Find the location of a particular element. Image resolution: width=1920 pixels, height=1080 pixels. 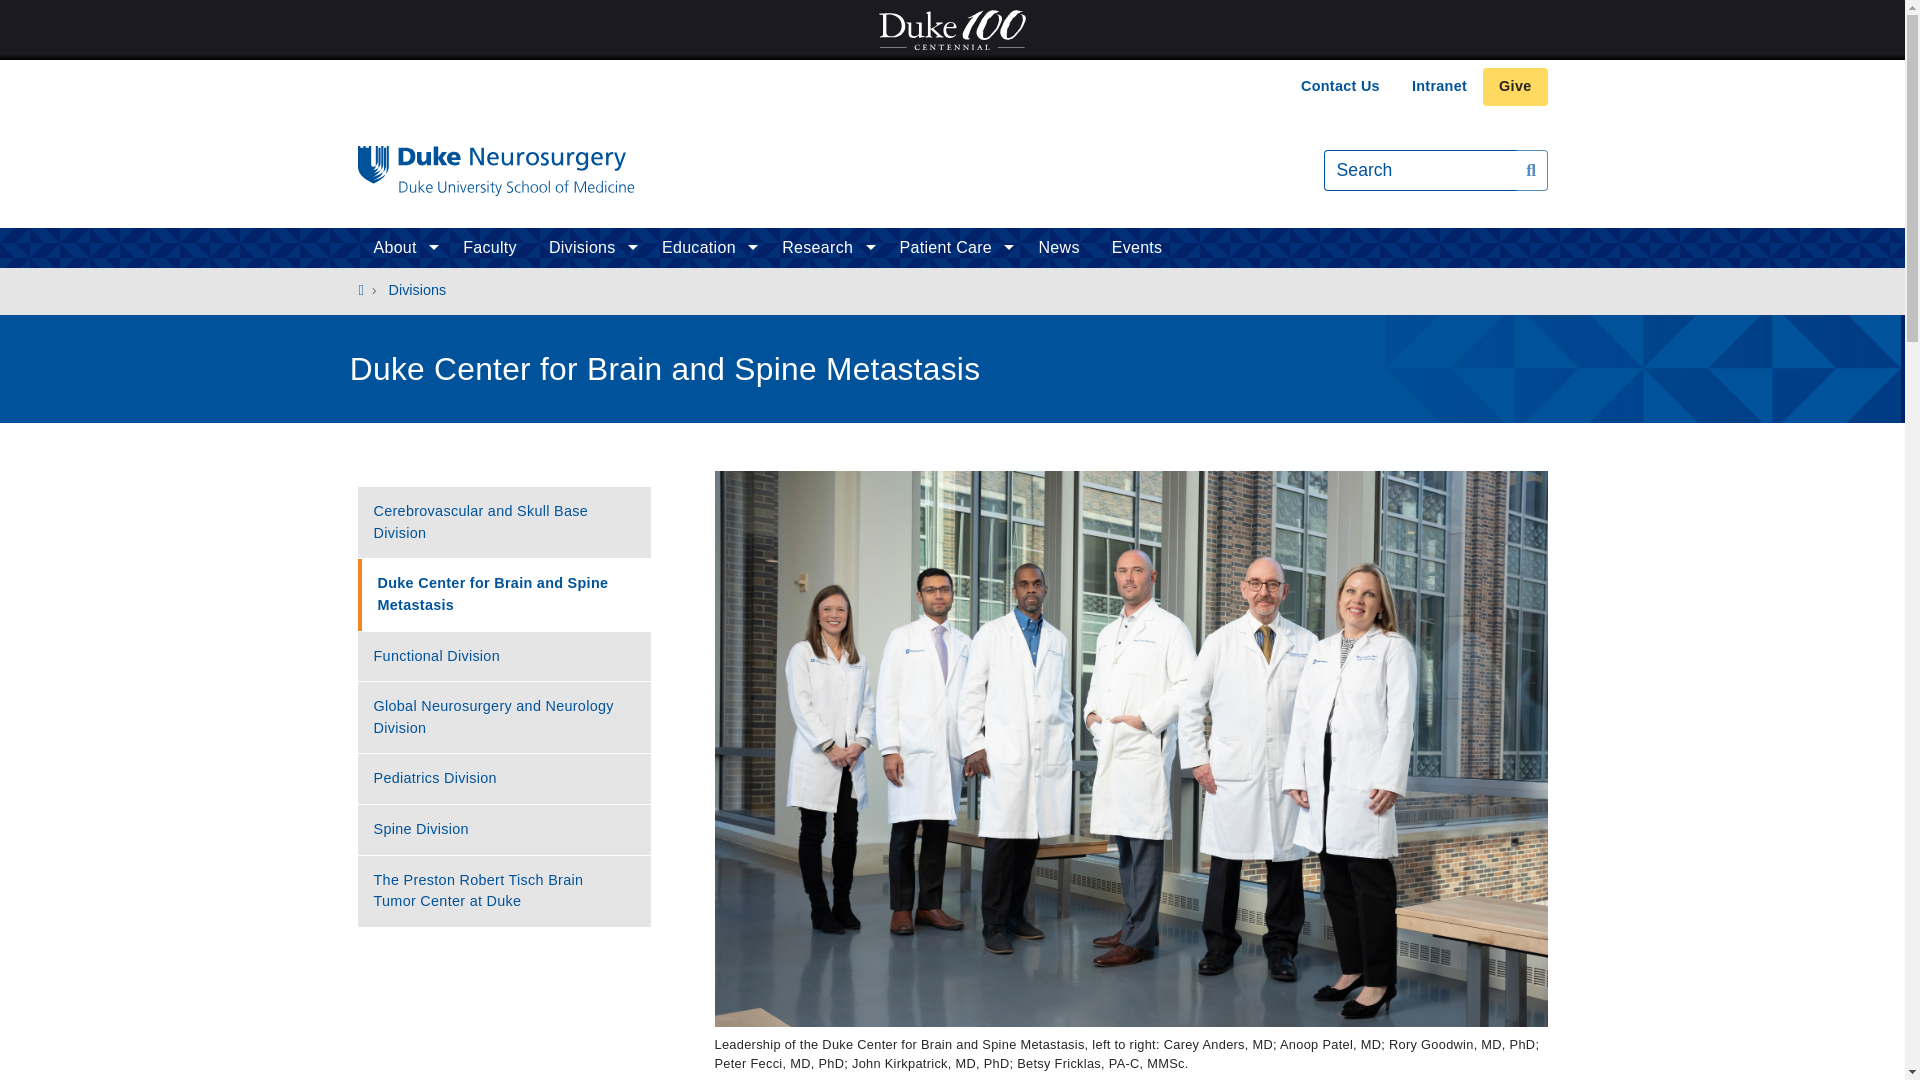

Faculty is located at coordinates (490, 247).